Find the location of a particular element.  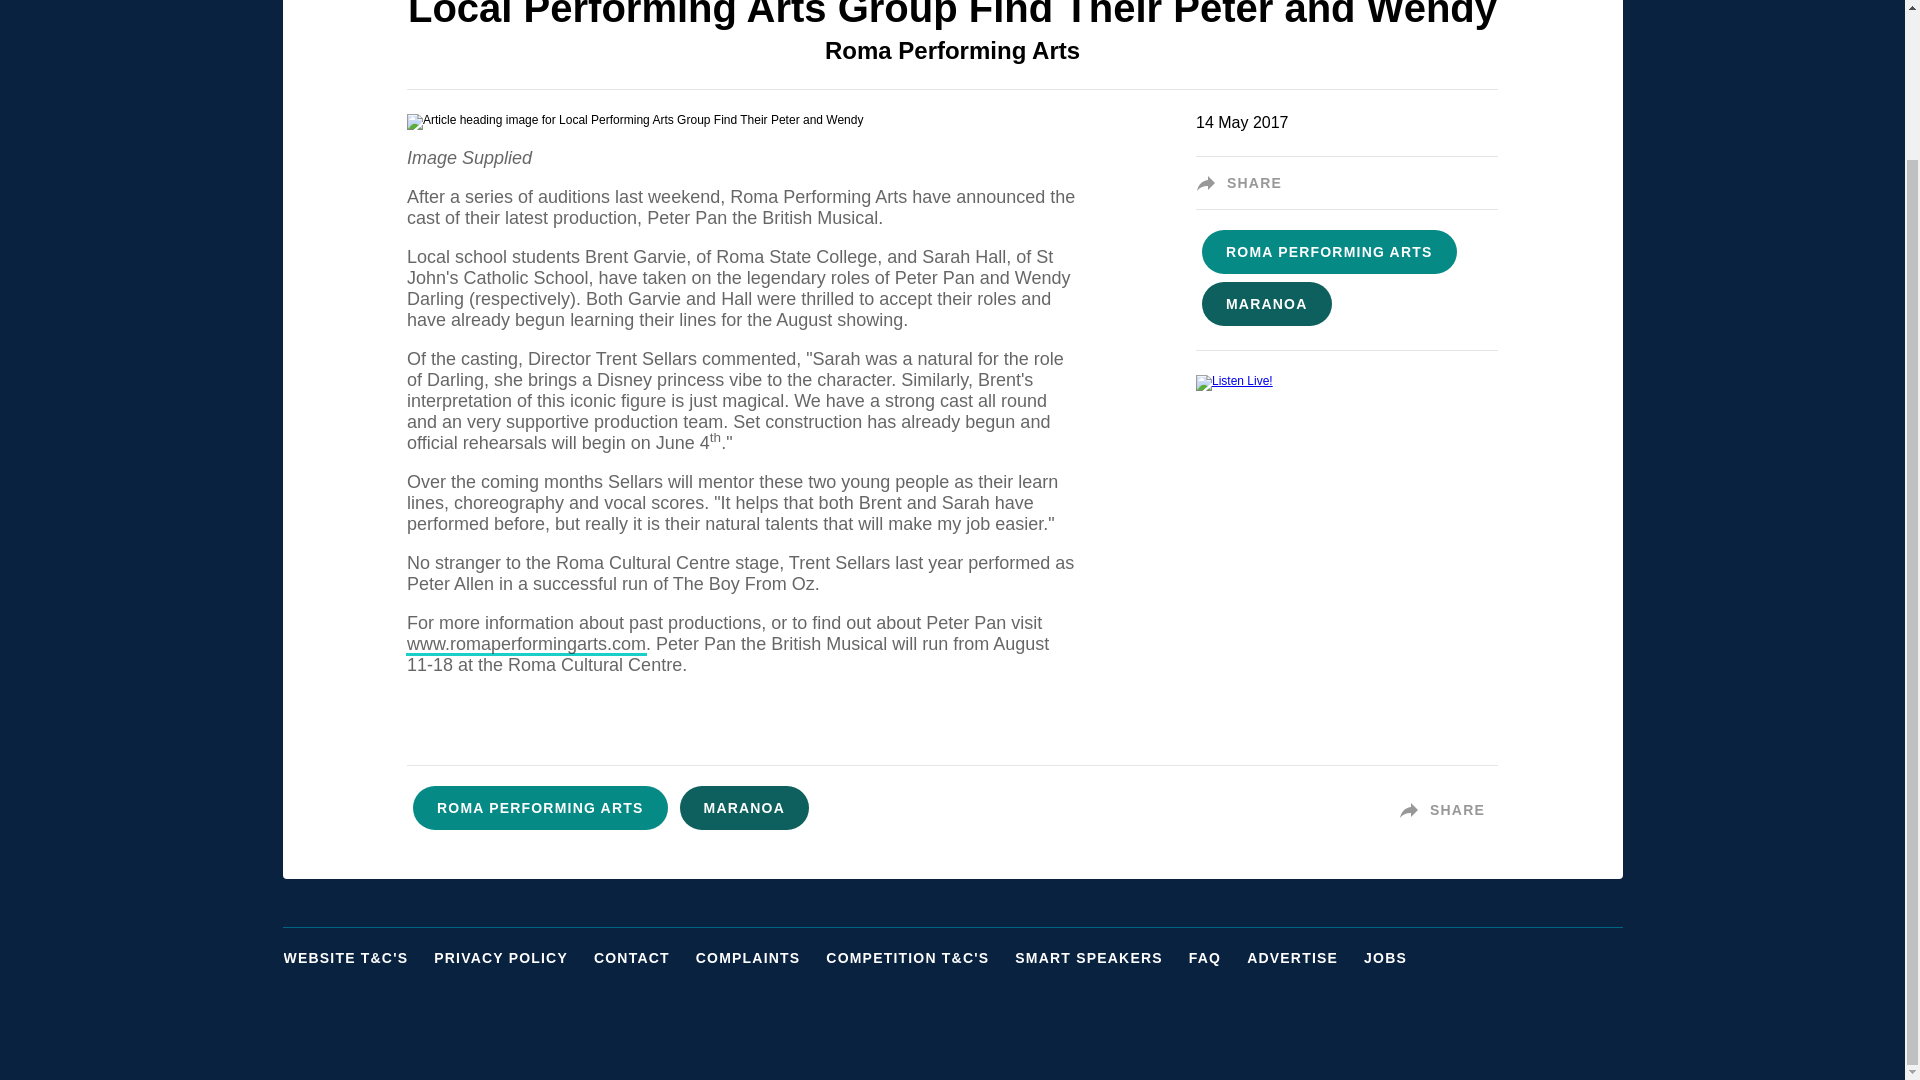

PRIVACY POLICY is located at coordinates (513, 958).